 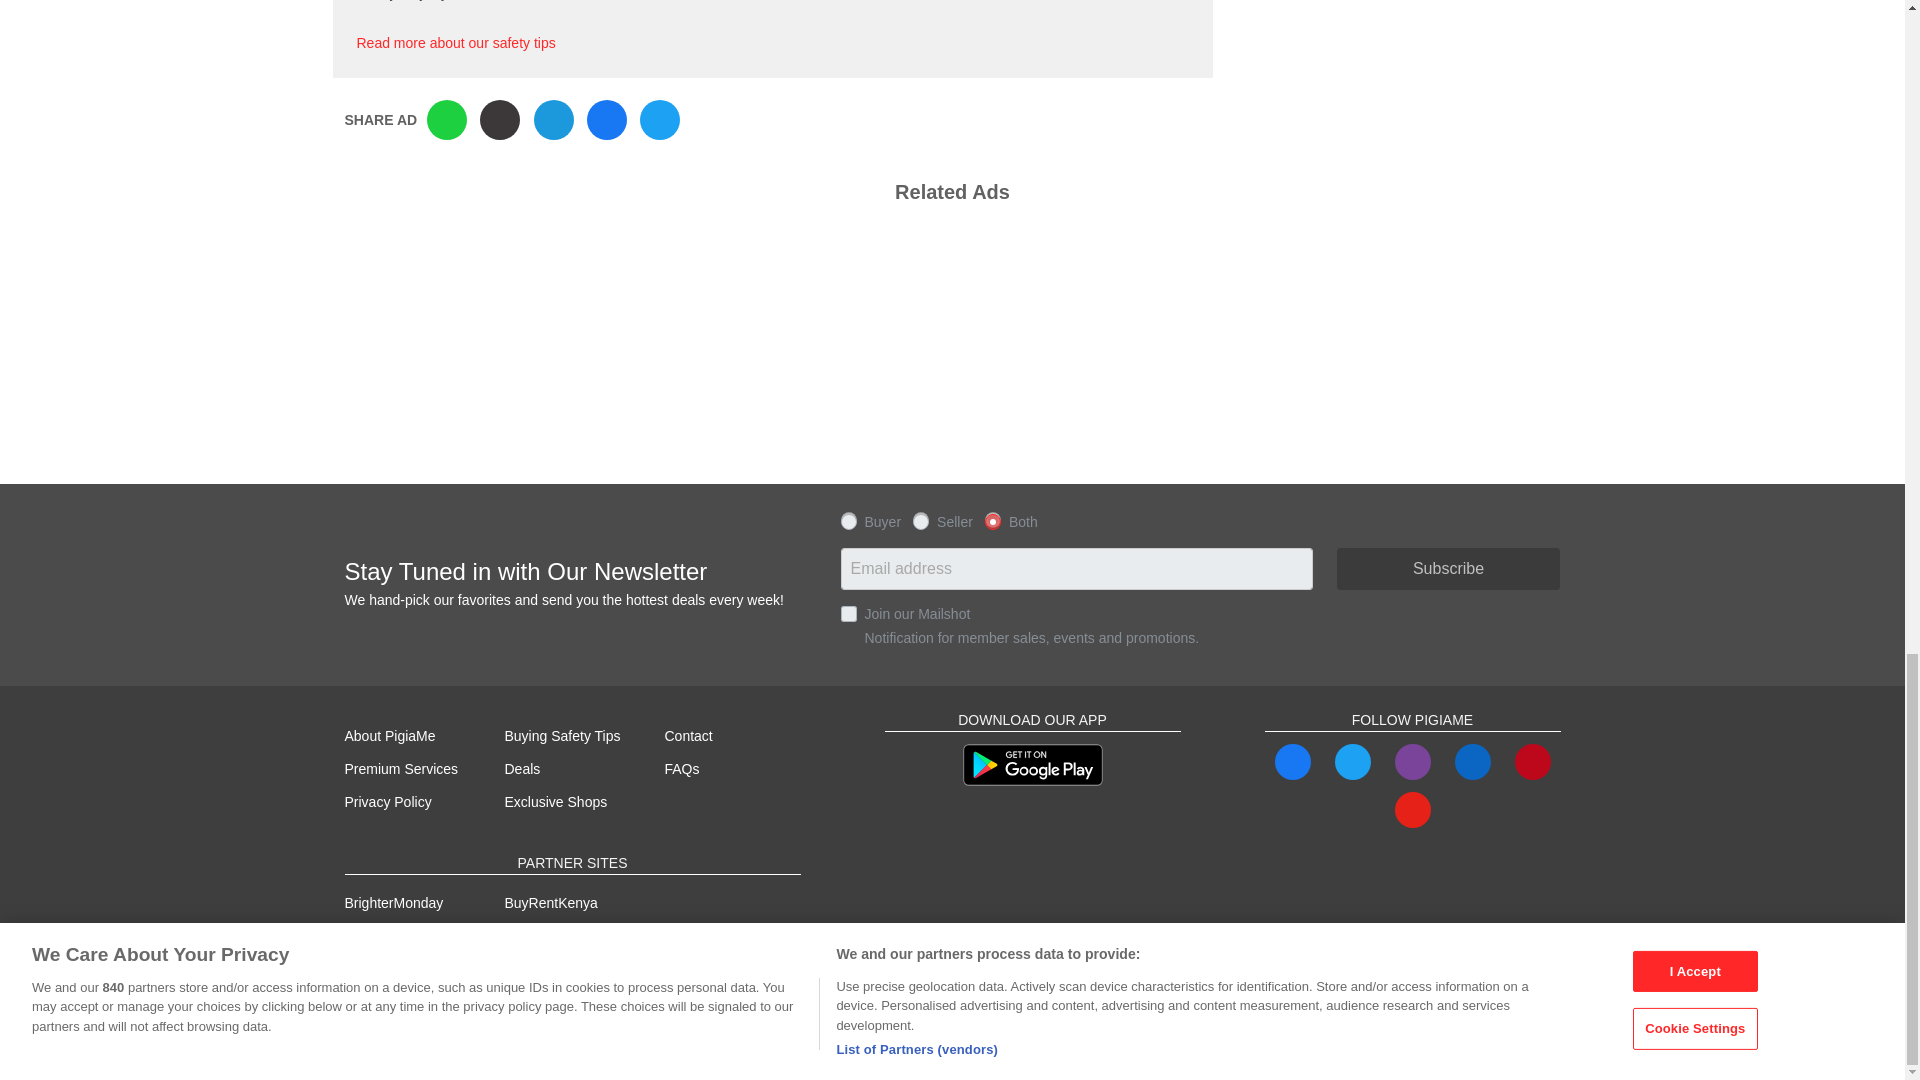 I want to click on Share via WhatsApp, so click(x=446, y=120).